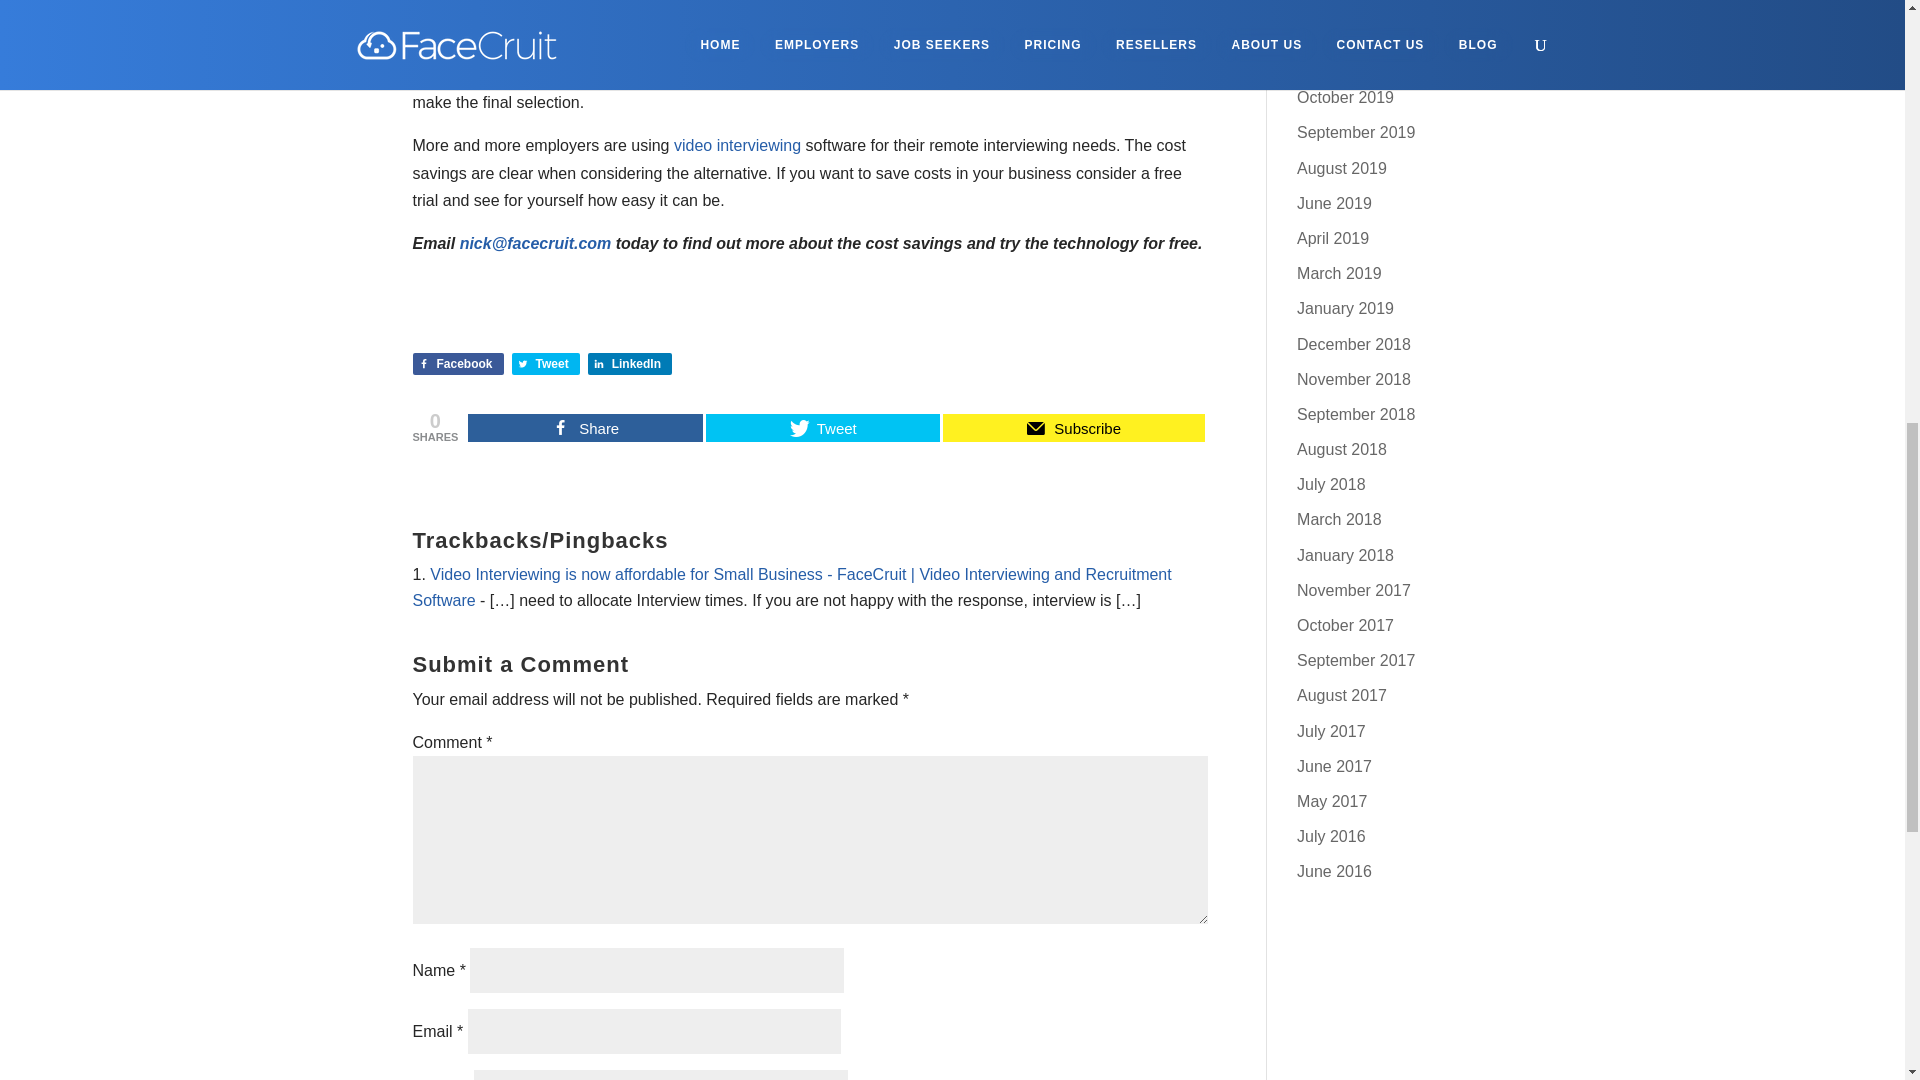  I want to click on LinkedIn, so click(630, 364).